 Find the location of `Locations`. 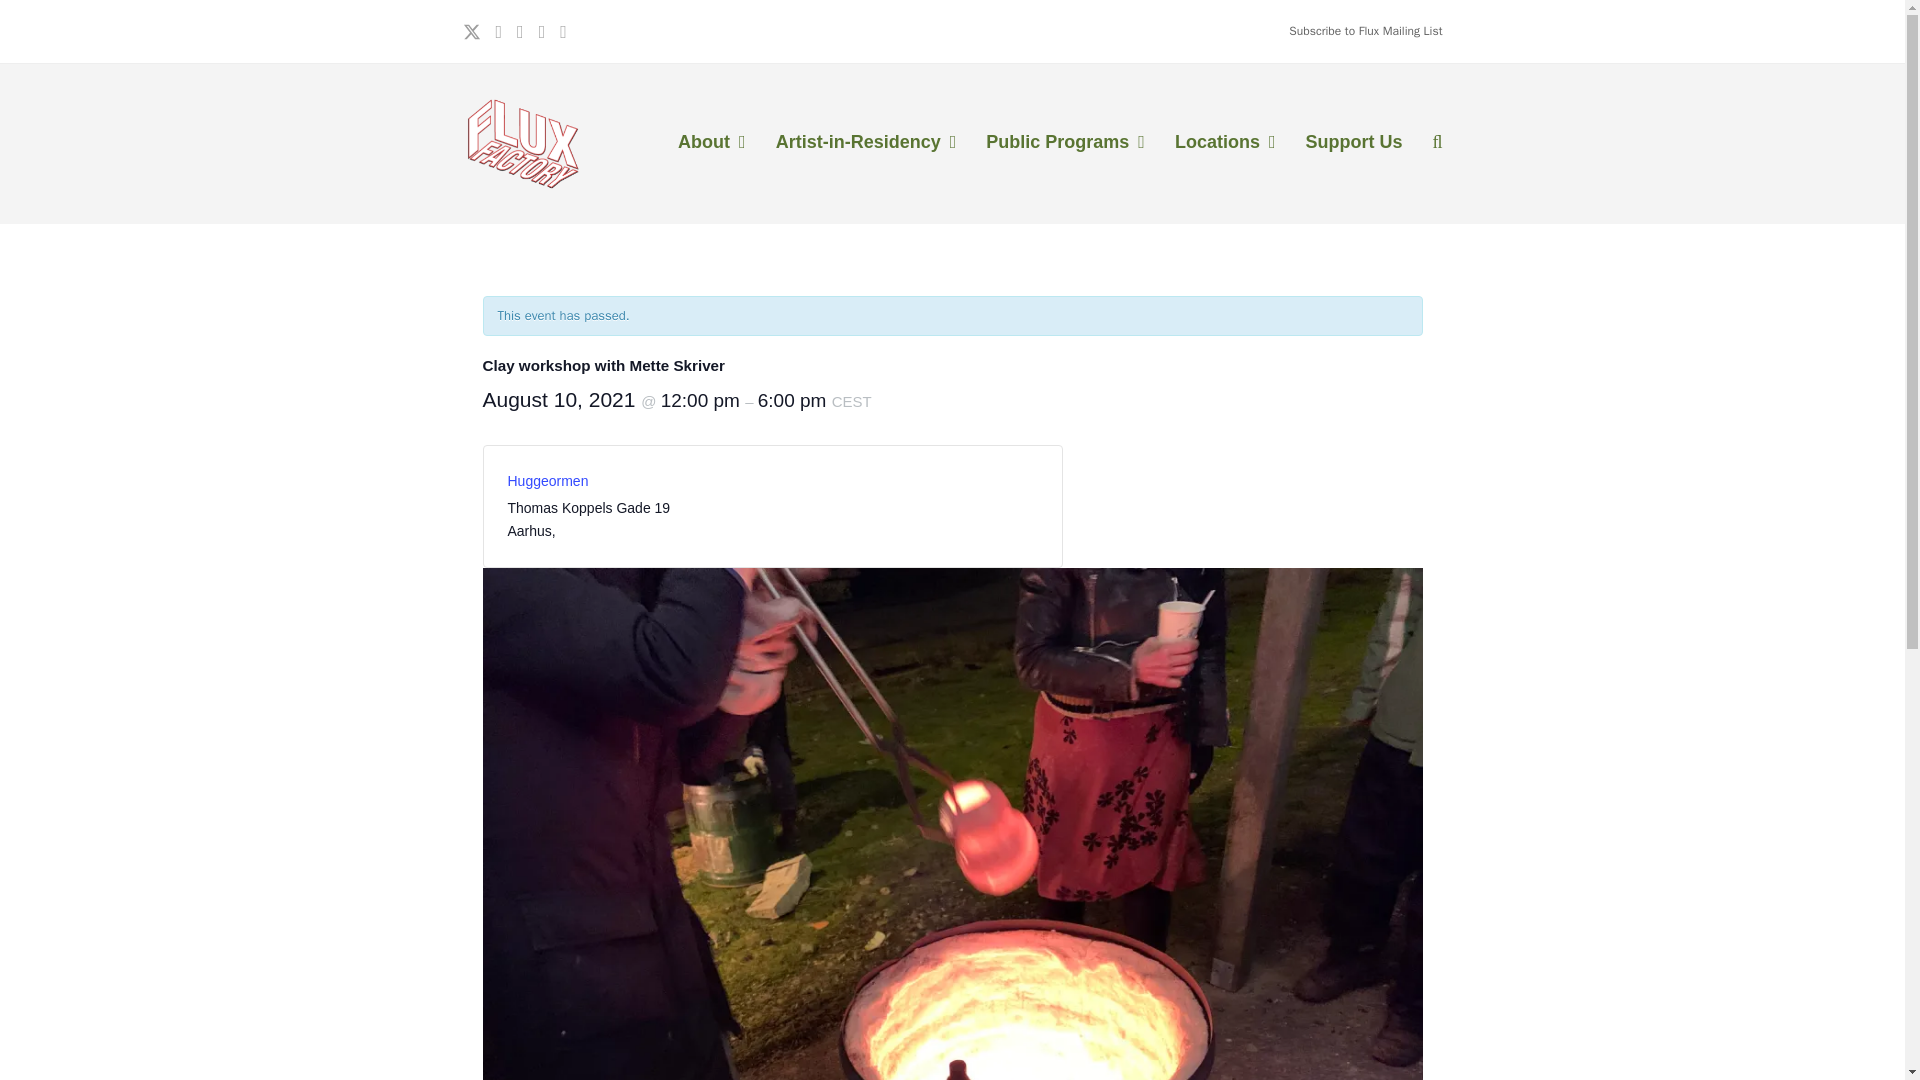

Locations is located at coordinates (1224, 143).